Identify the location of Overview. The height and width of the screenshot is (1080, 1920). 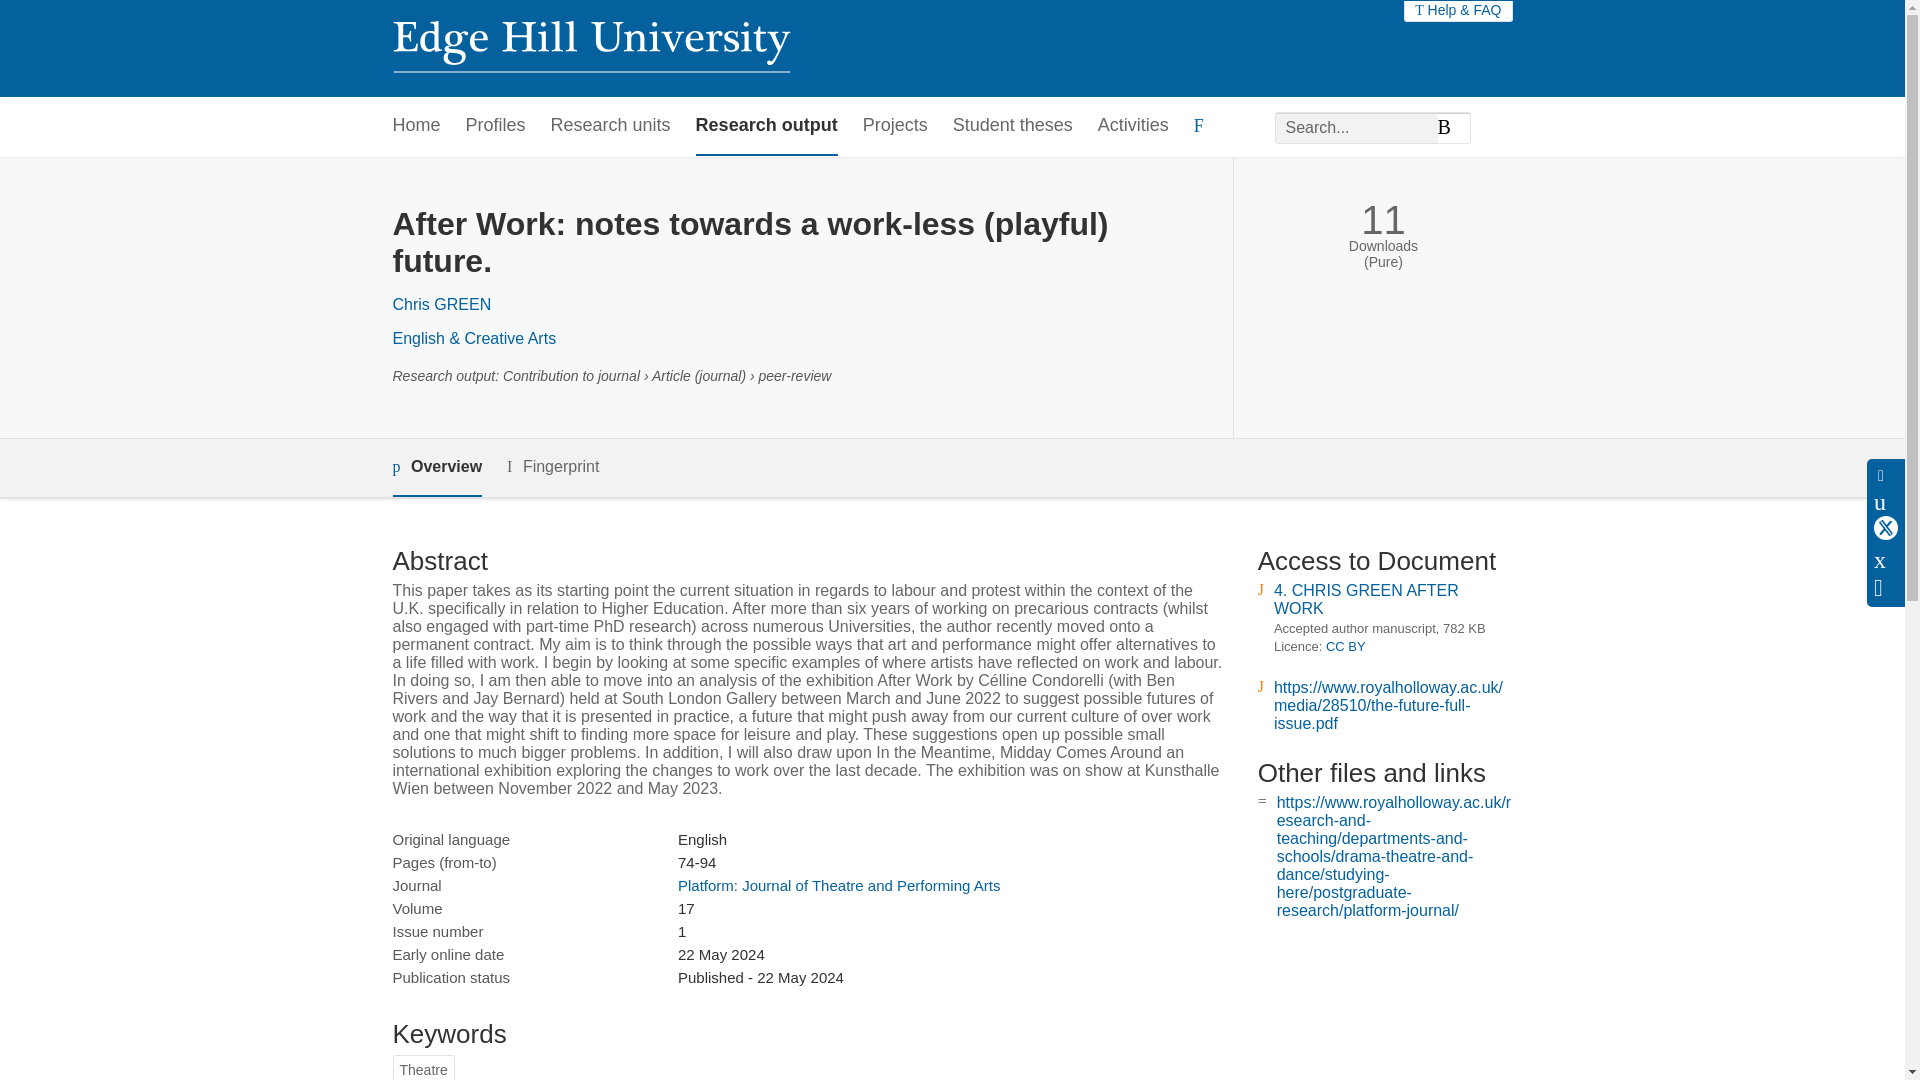
(436, 468).